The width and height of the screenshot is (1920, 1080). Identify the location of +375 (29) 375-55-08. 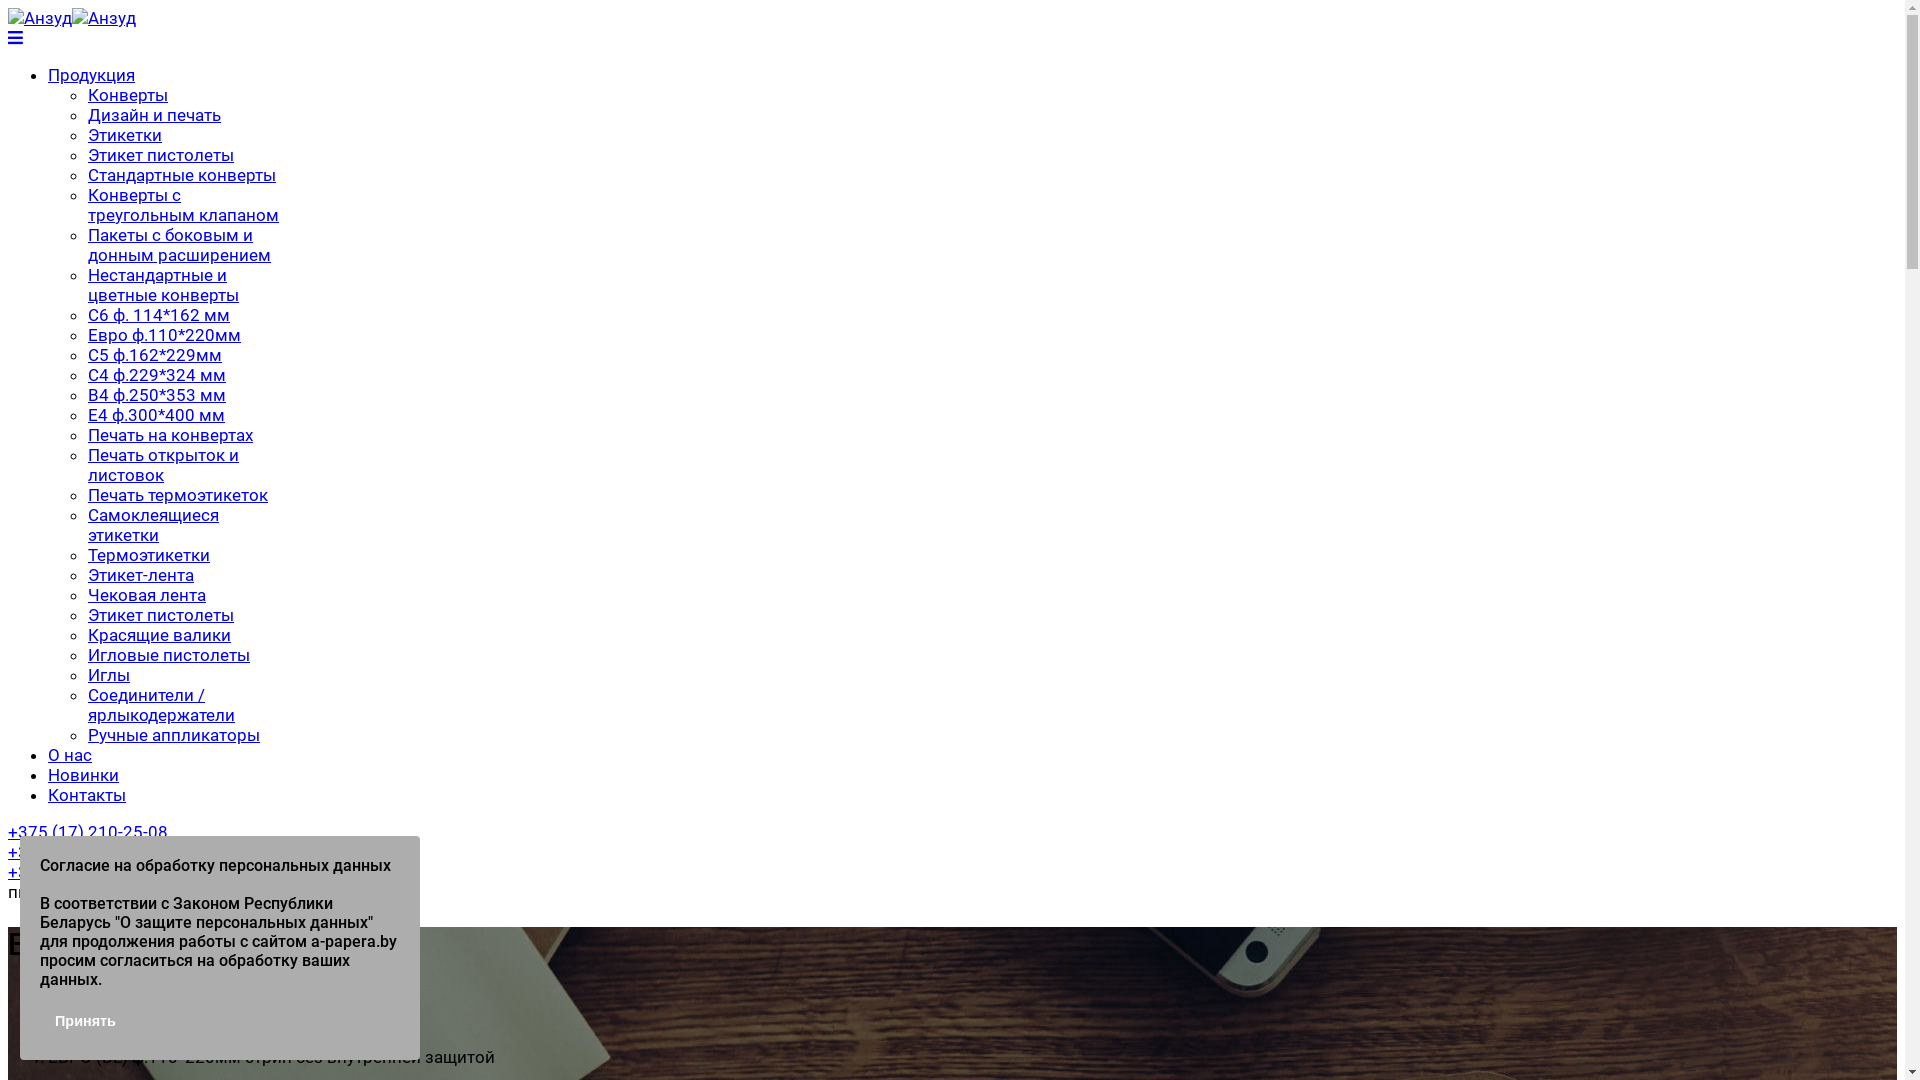
(88, 852).